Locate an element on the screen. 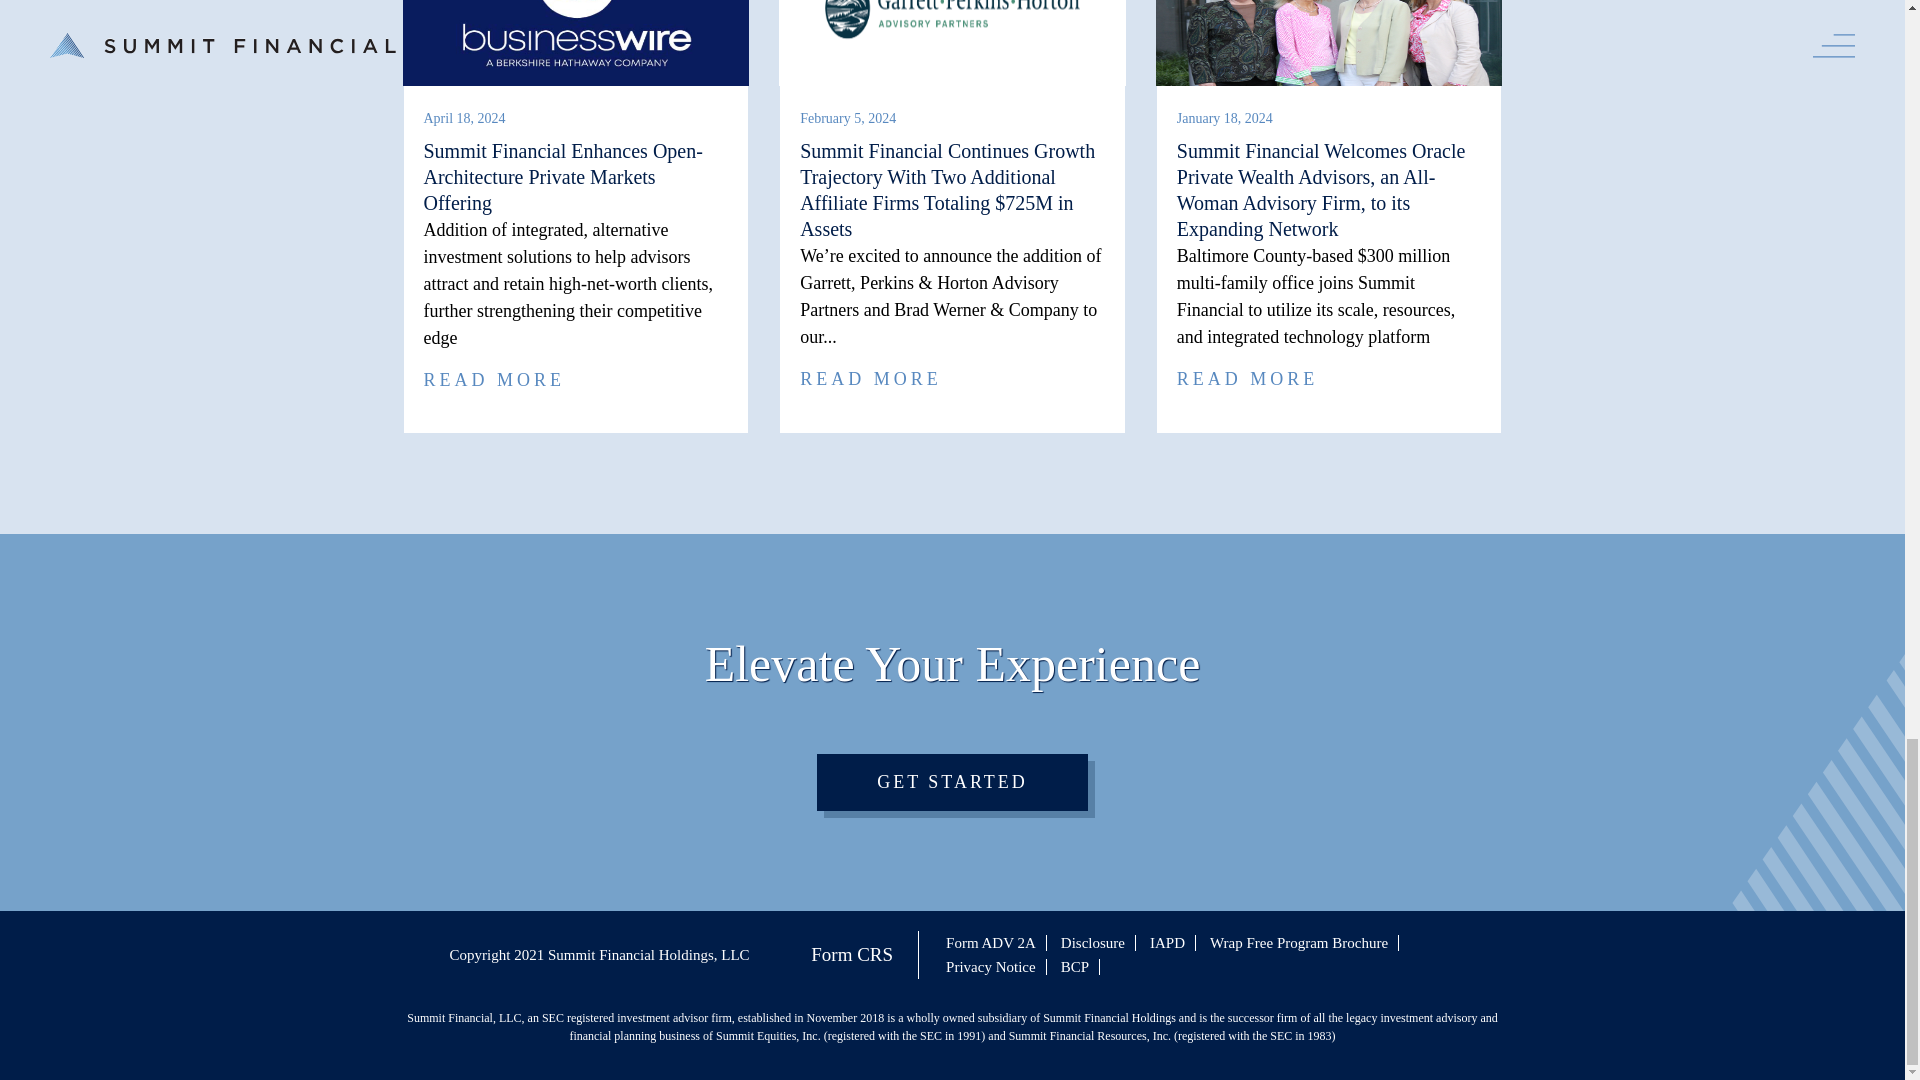 The width and height of the screenshot is (1920, 1080). READ MORE is located at coordinates (871, 378).